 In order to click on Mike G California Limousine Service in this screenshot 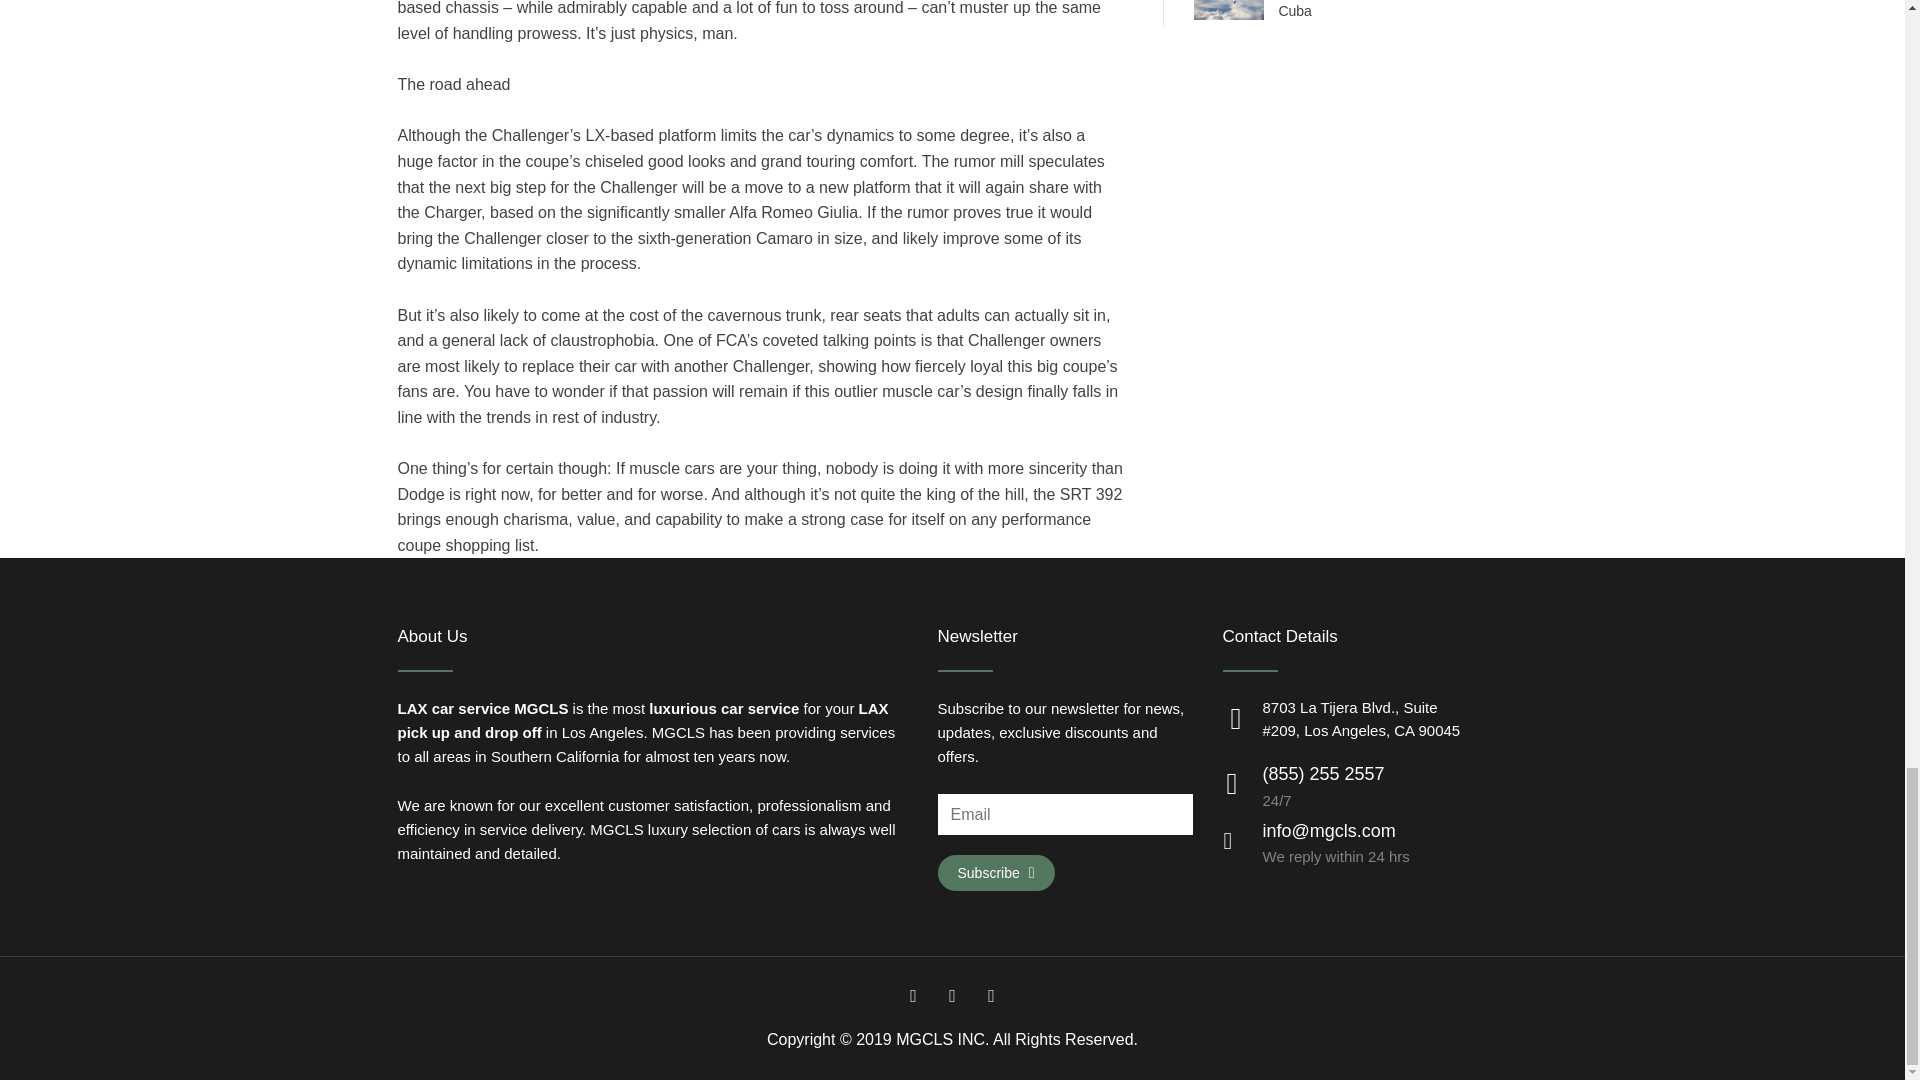, I will do `click(541, 708)`.